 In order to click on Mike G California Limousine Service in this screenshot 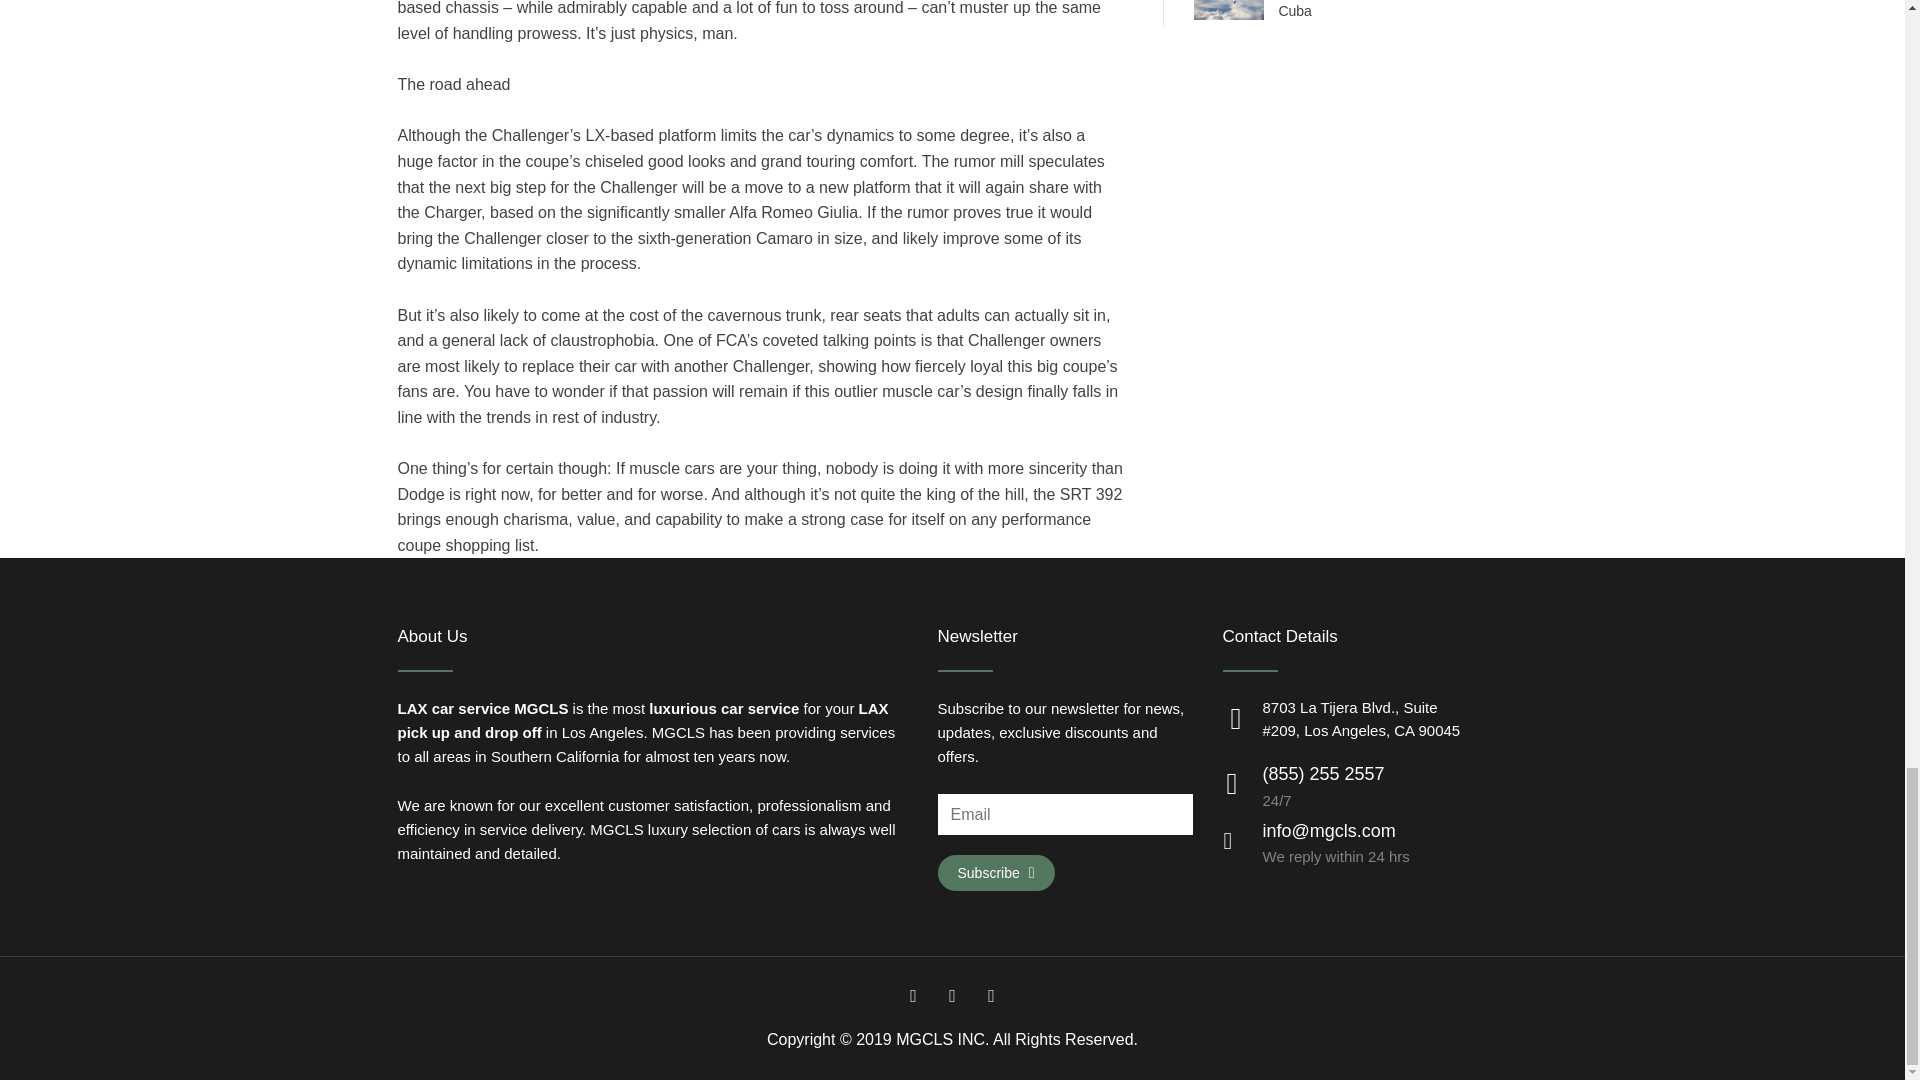, I will do `click(541, 708)`.